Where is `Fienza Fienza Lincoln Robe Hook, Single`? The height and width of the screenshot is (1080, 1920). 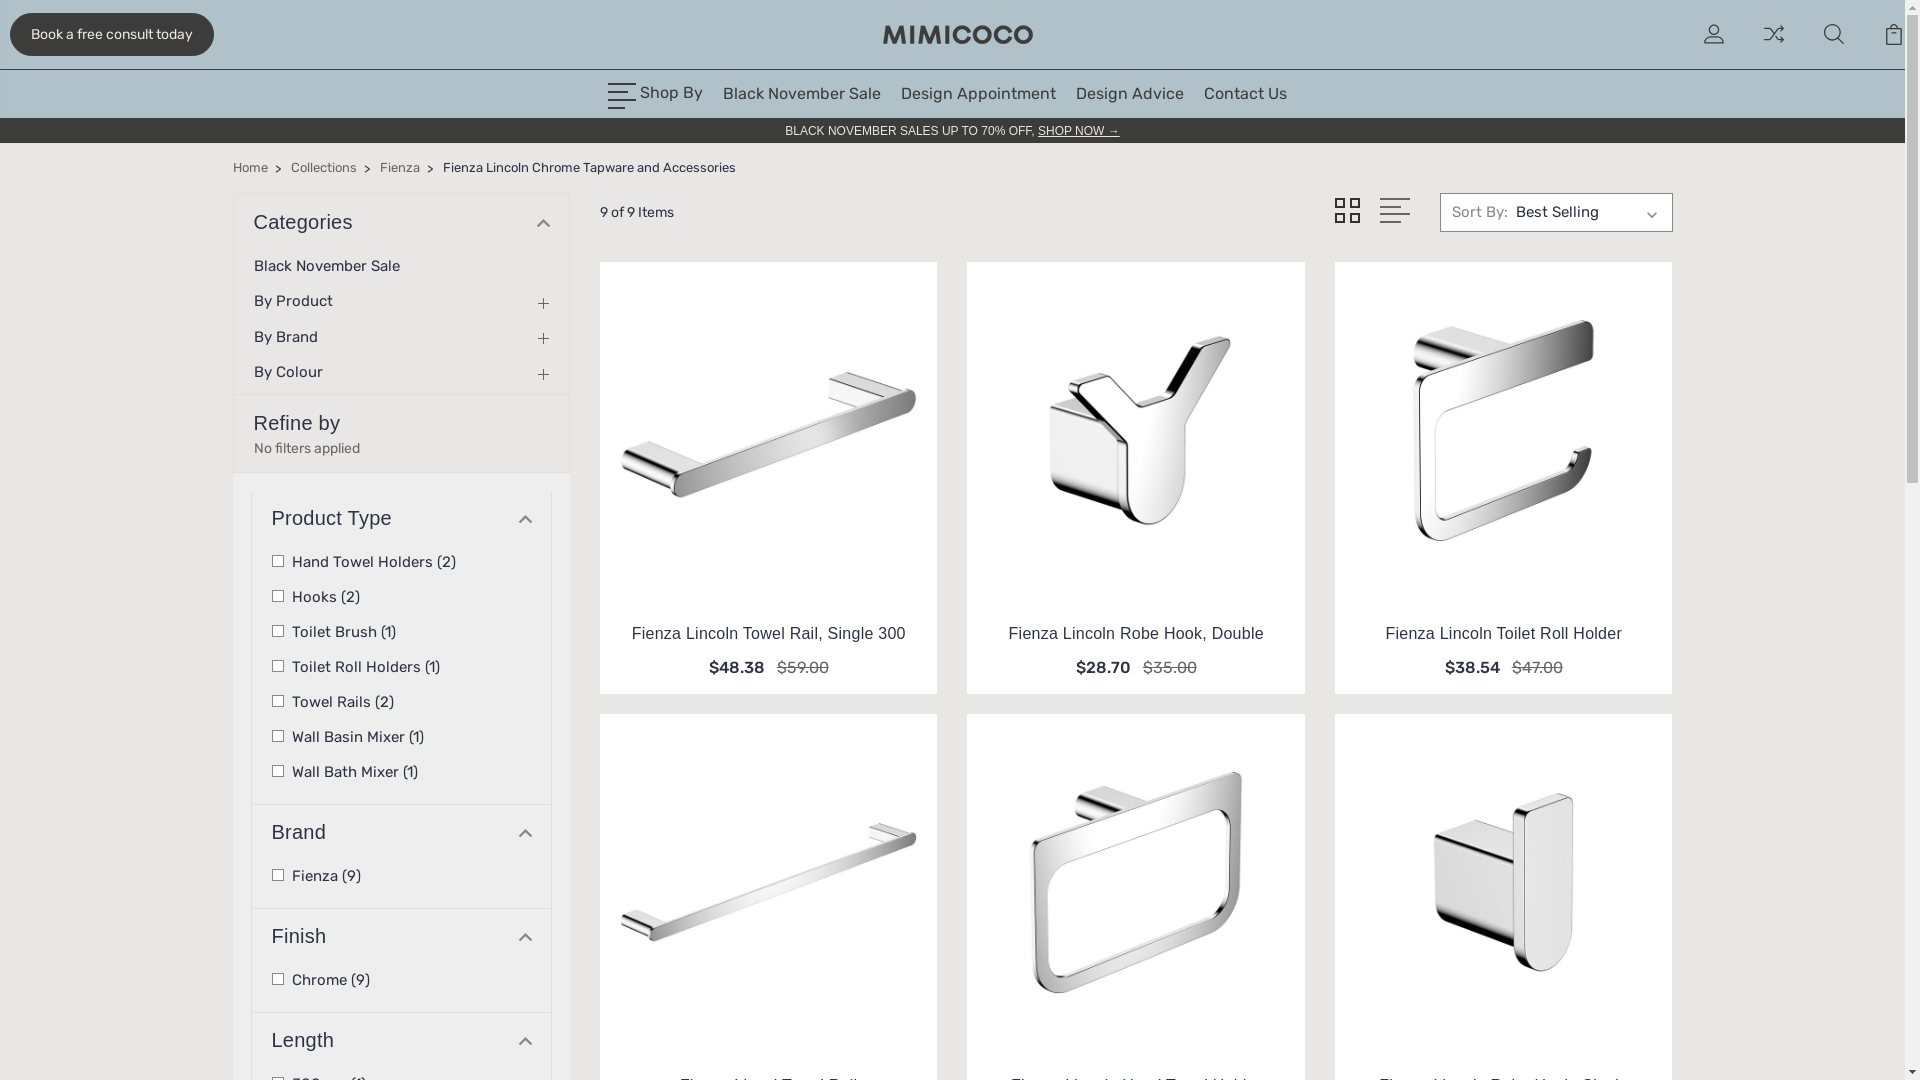
Fienza Fienza Lincoln Robe Hook, Single is located at coordinates (1504, 882).